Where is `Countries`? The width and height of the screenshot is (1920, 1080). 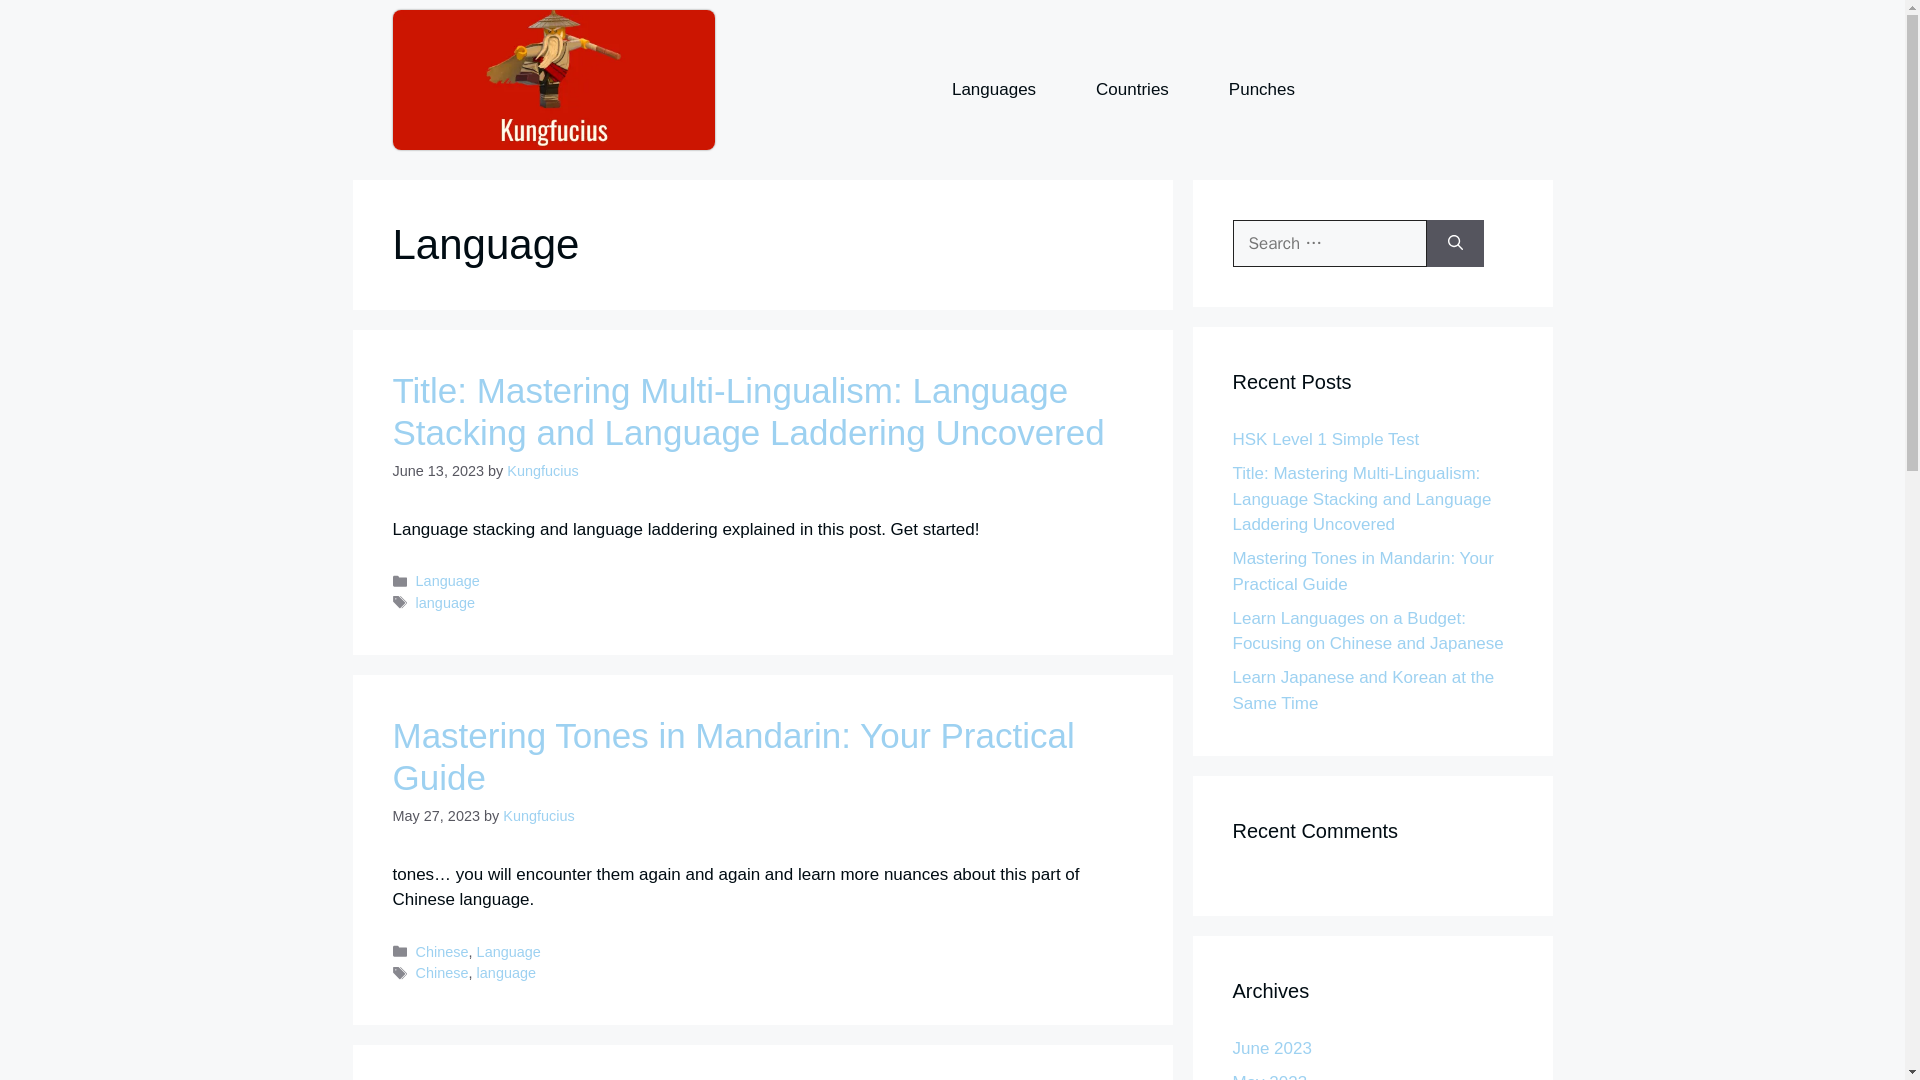
Countries is located at coordinates (1132, 89).